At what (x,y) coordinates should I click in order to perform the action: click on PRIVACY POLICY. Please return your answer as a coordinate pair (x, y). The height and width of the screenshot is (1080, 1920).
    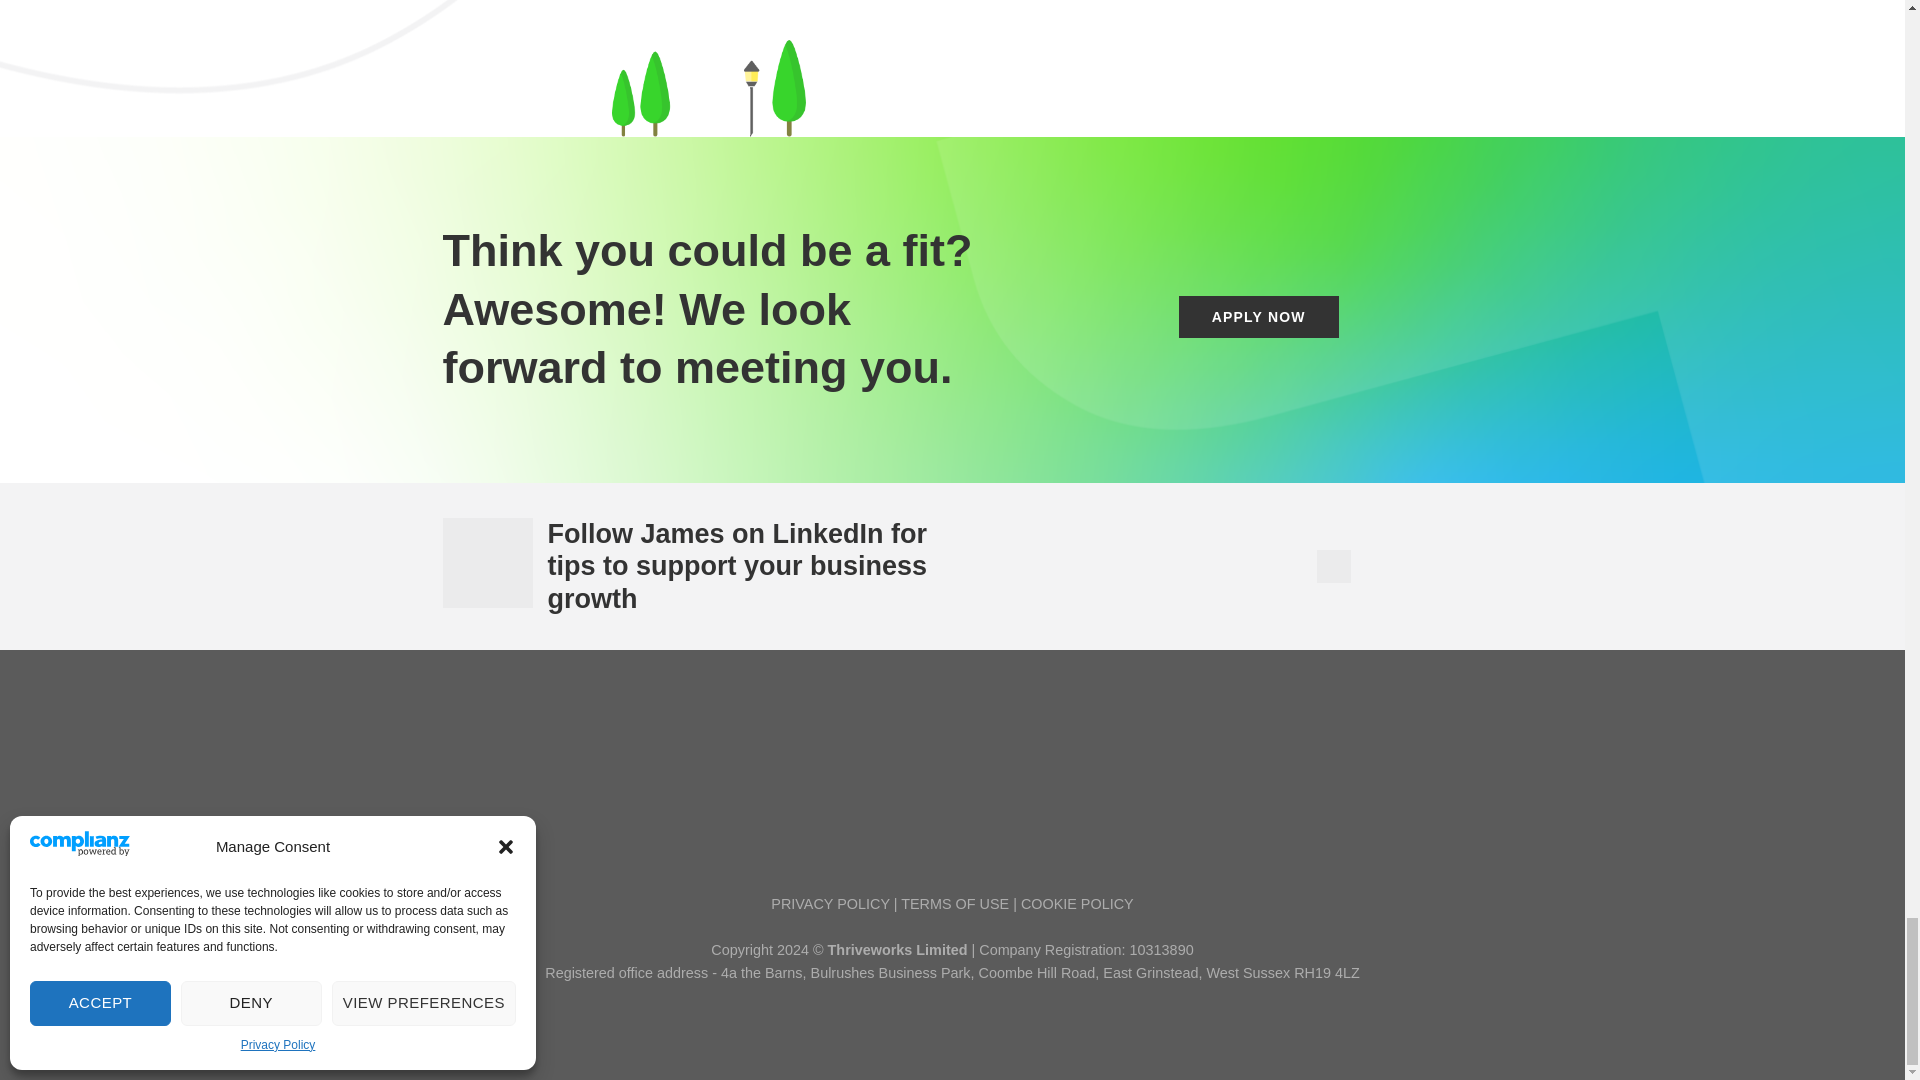
    Looking at the image, I should click on (830, 904).